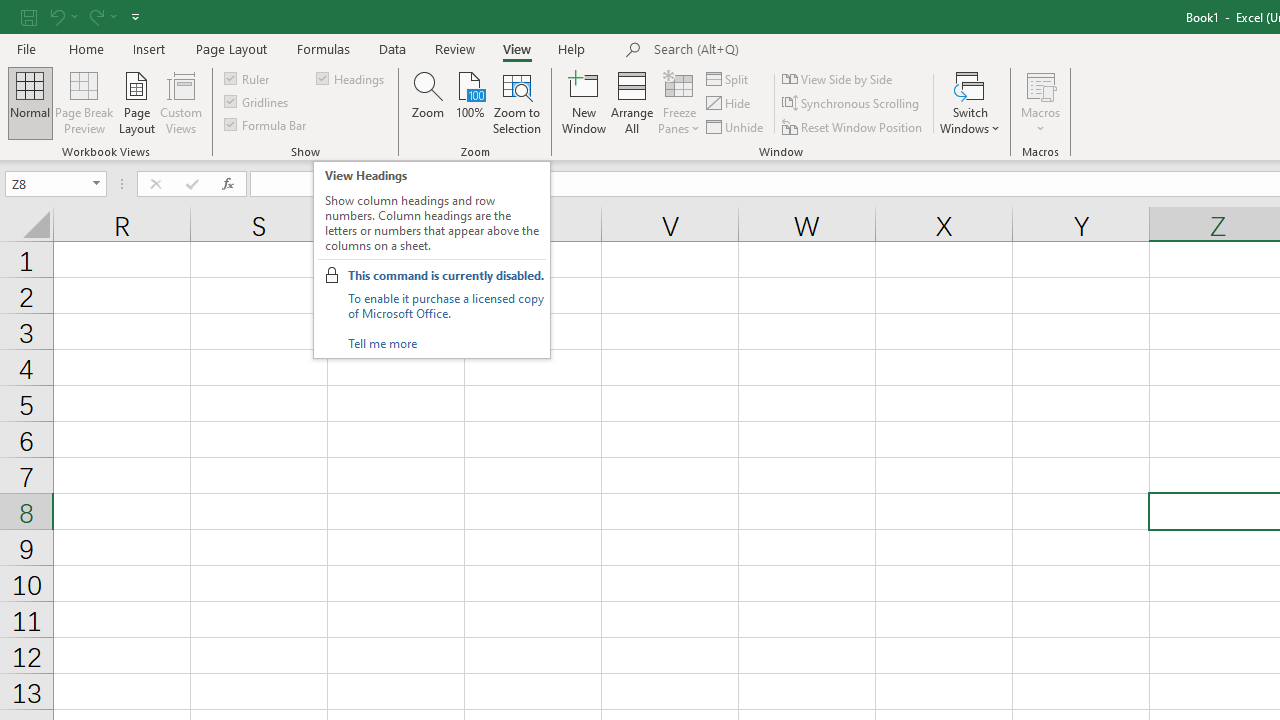 The width and height of the screenshot is (1280, 720). Describe the element at coordinates (854, 126) in the screenshot. I see `Reset Window Position` at that location.